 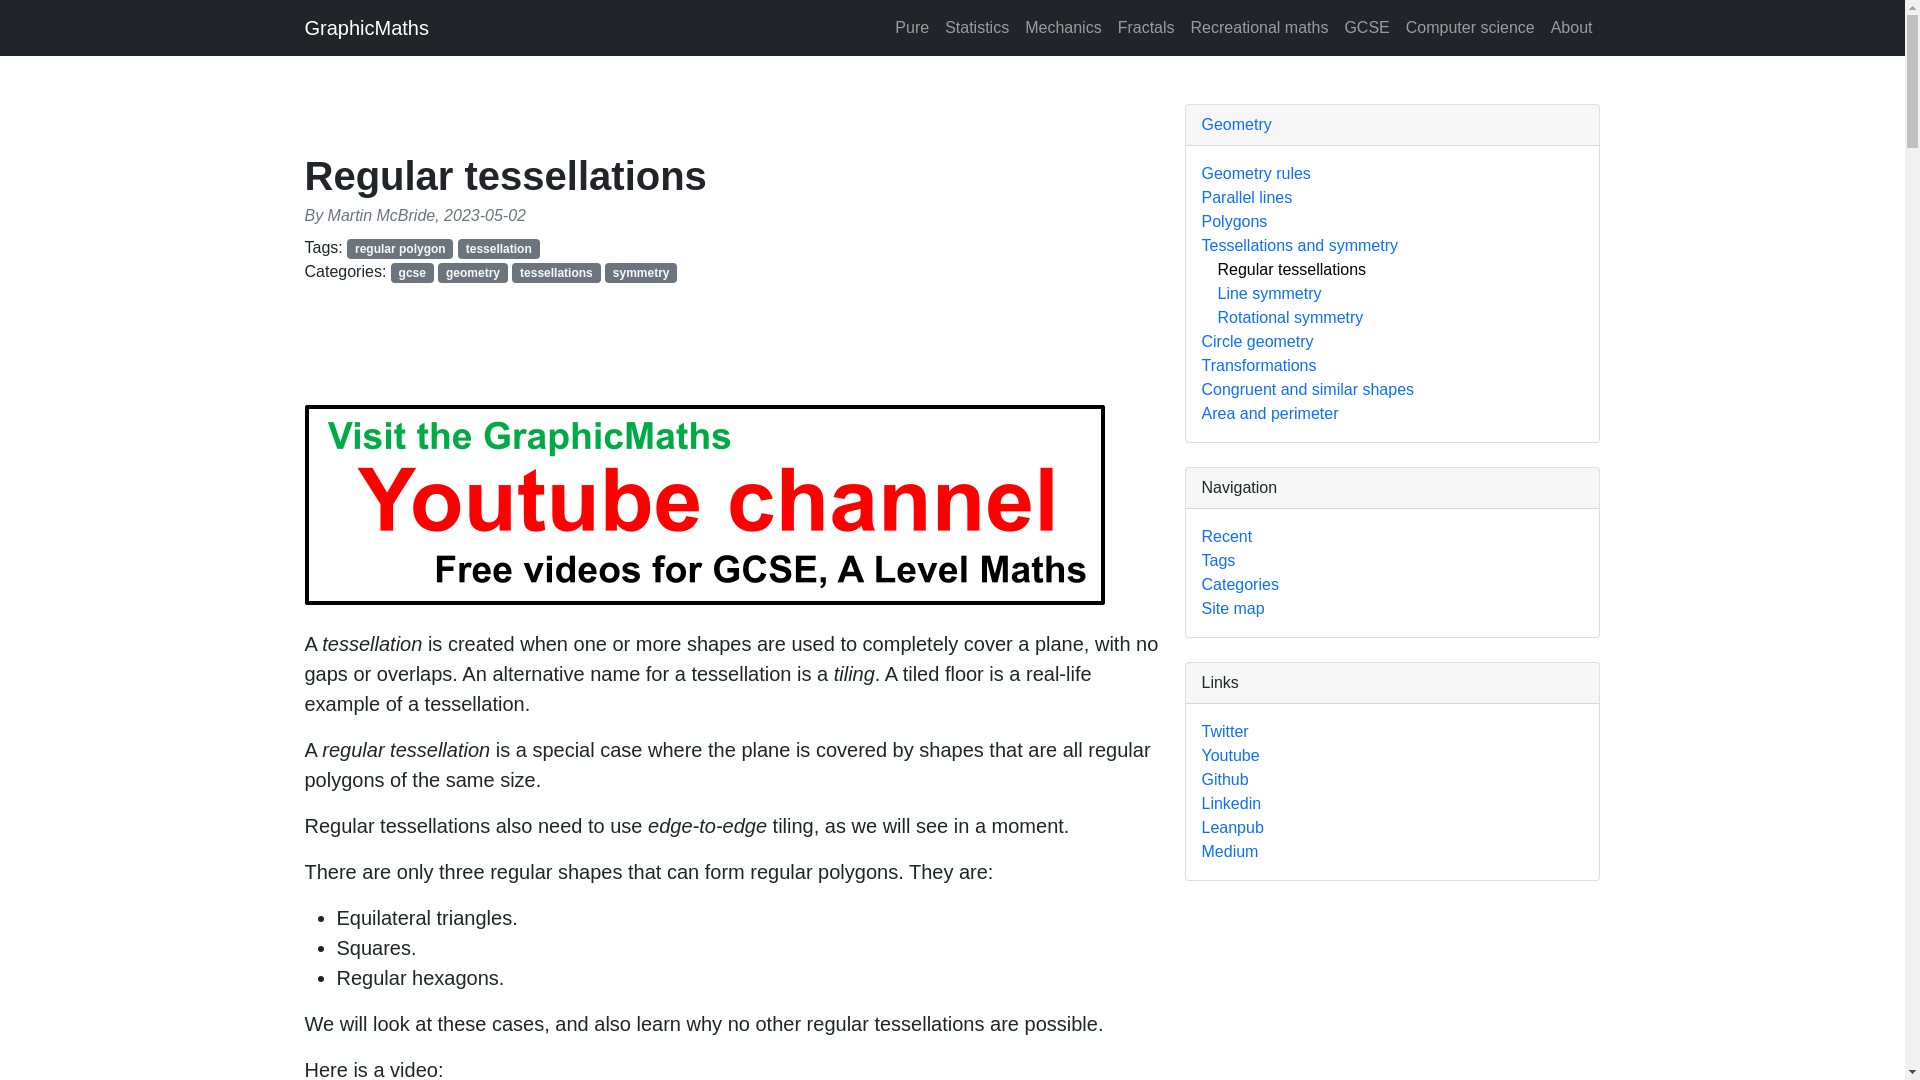 What do you see at coordinates (1470, 27) in the screenshot?
I see `Computer science` at bounding box center [1470, 27].